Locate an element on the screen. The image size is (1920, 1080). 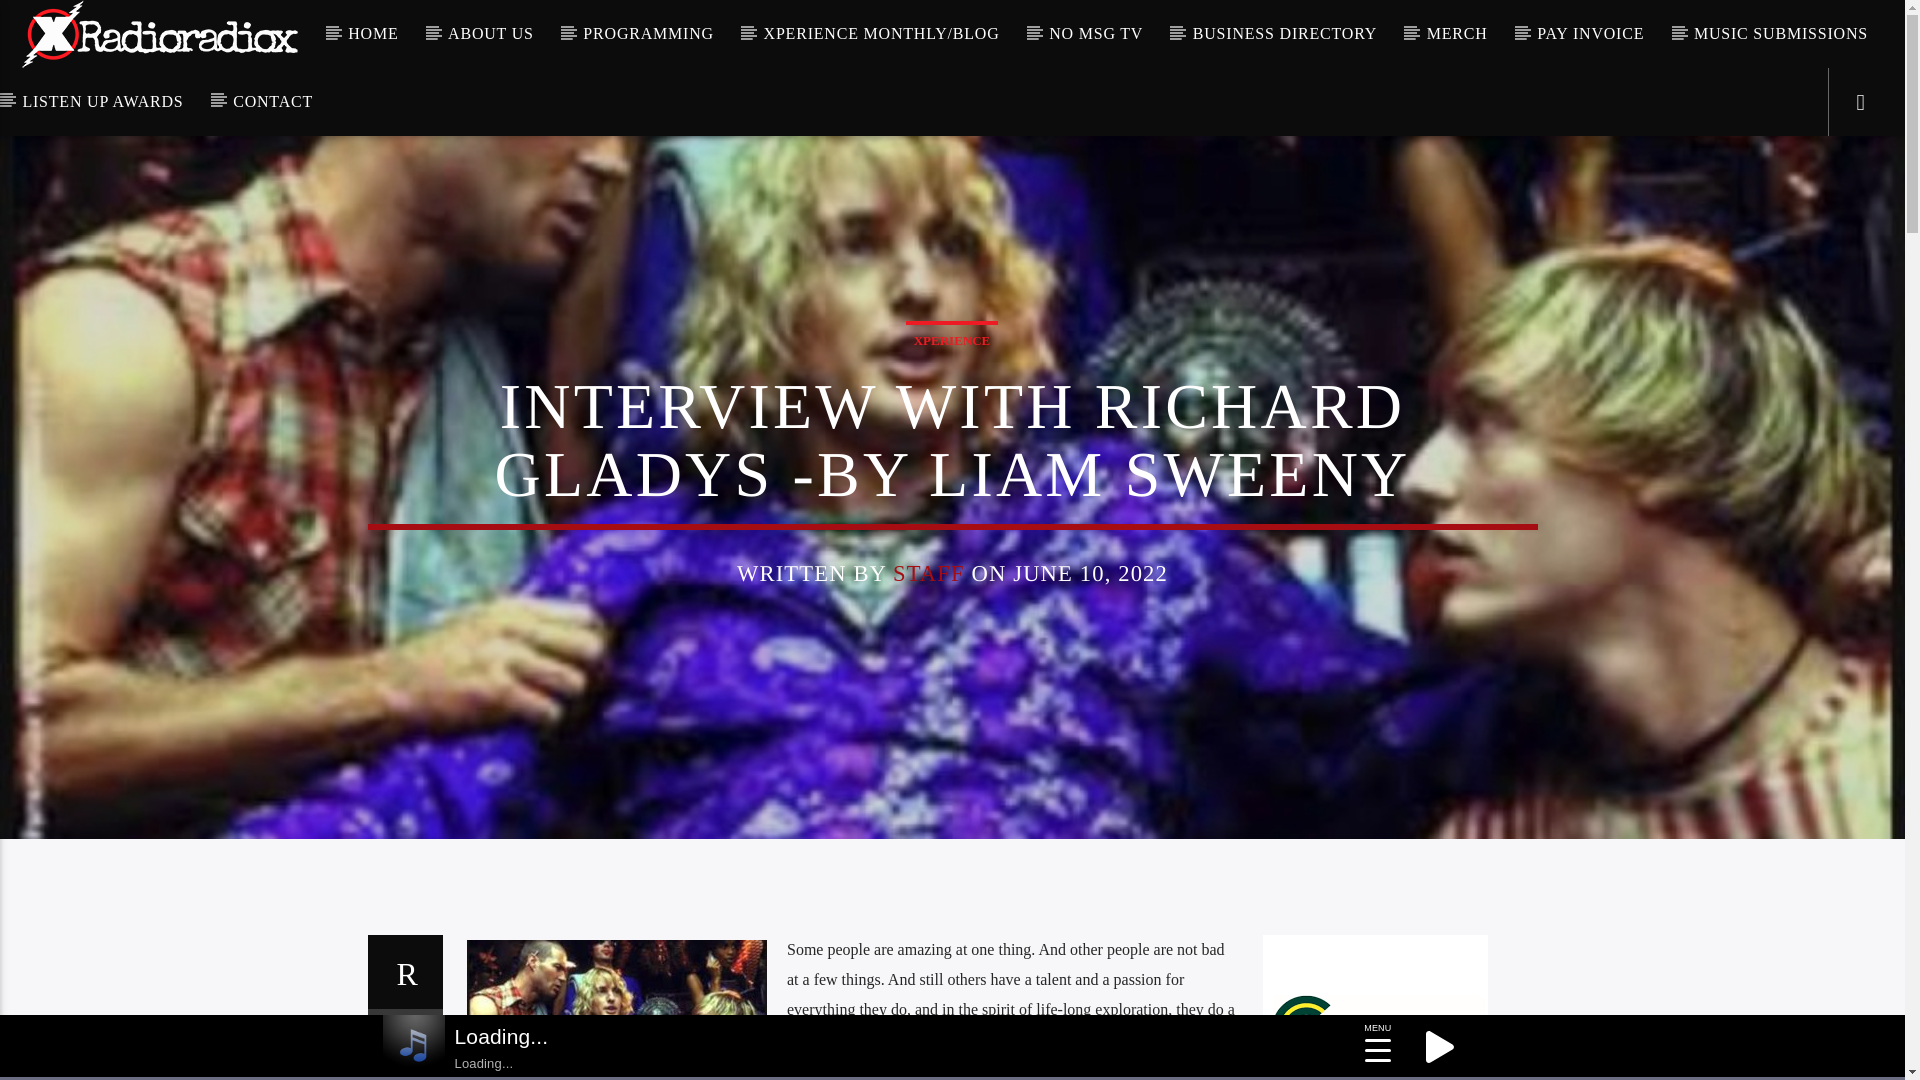
PAY INVOICE is located at coordinates (1590, 34).